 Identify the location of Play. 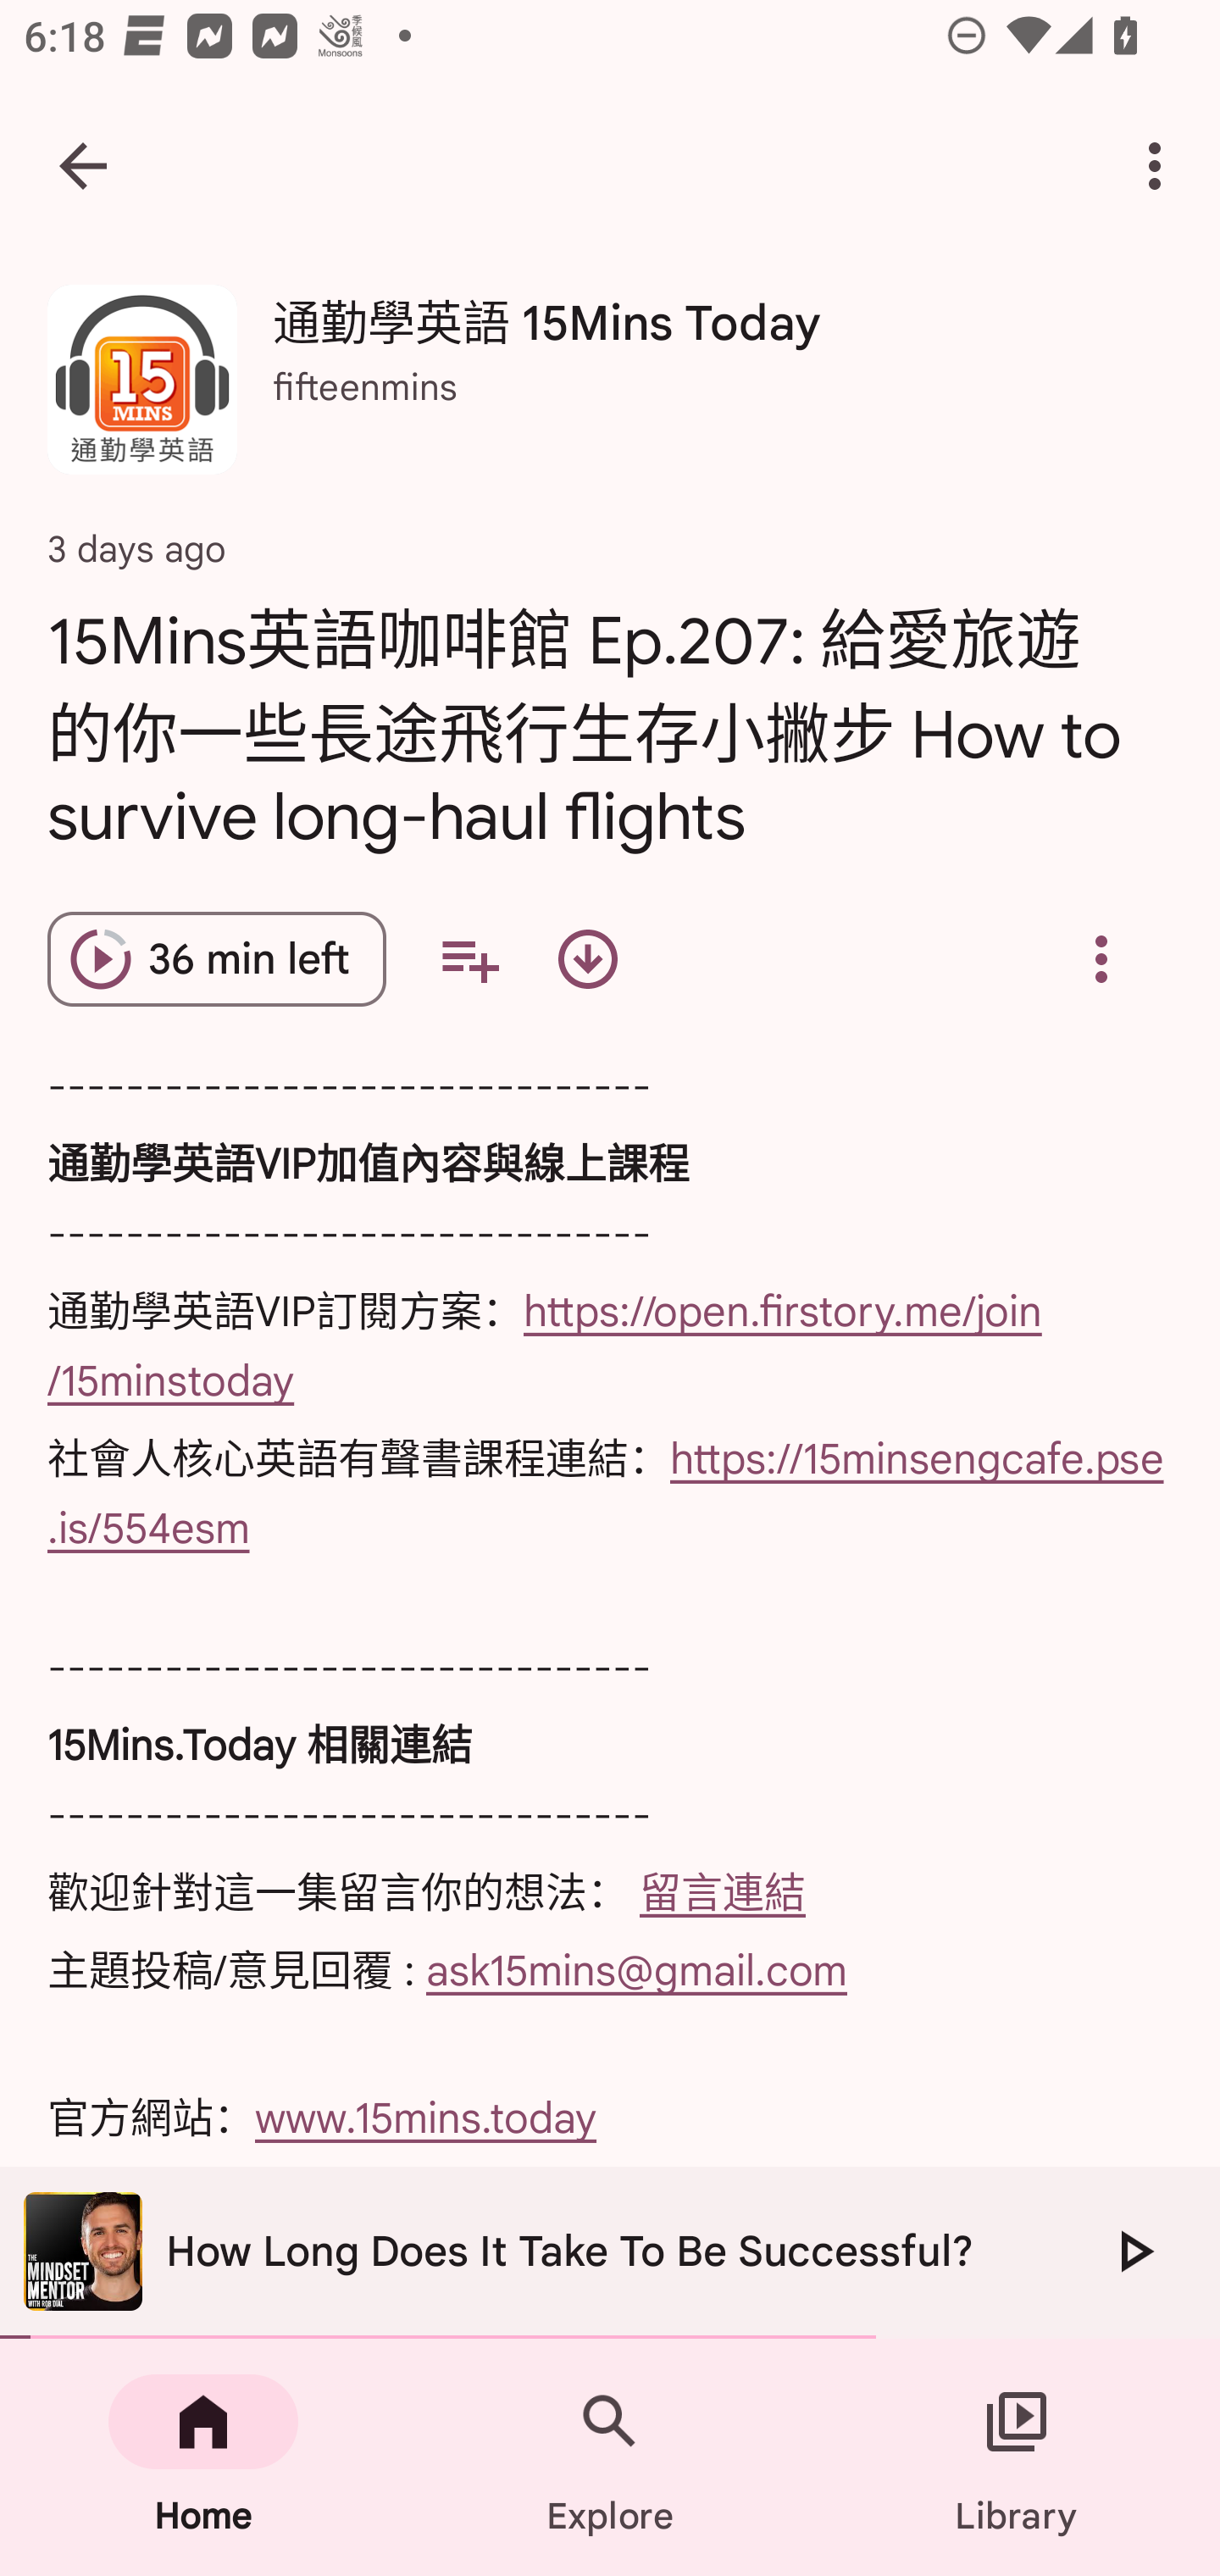
(1134, 2251).